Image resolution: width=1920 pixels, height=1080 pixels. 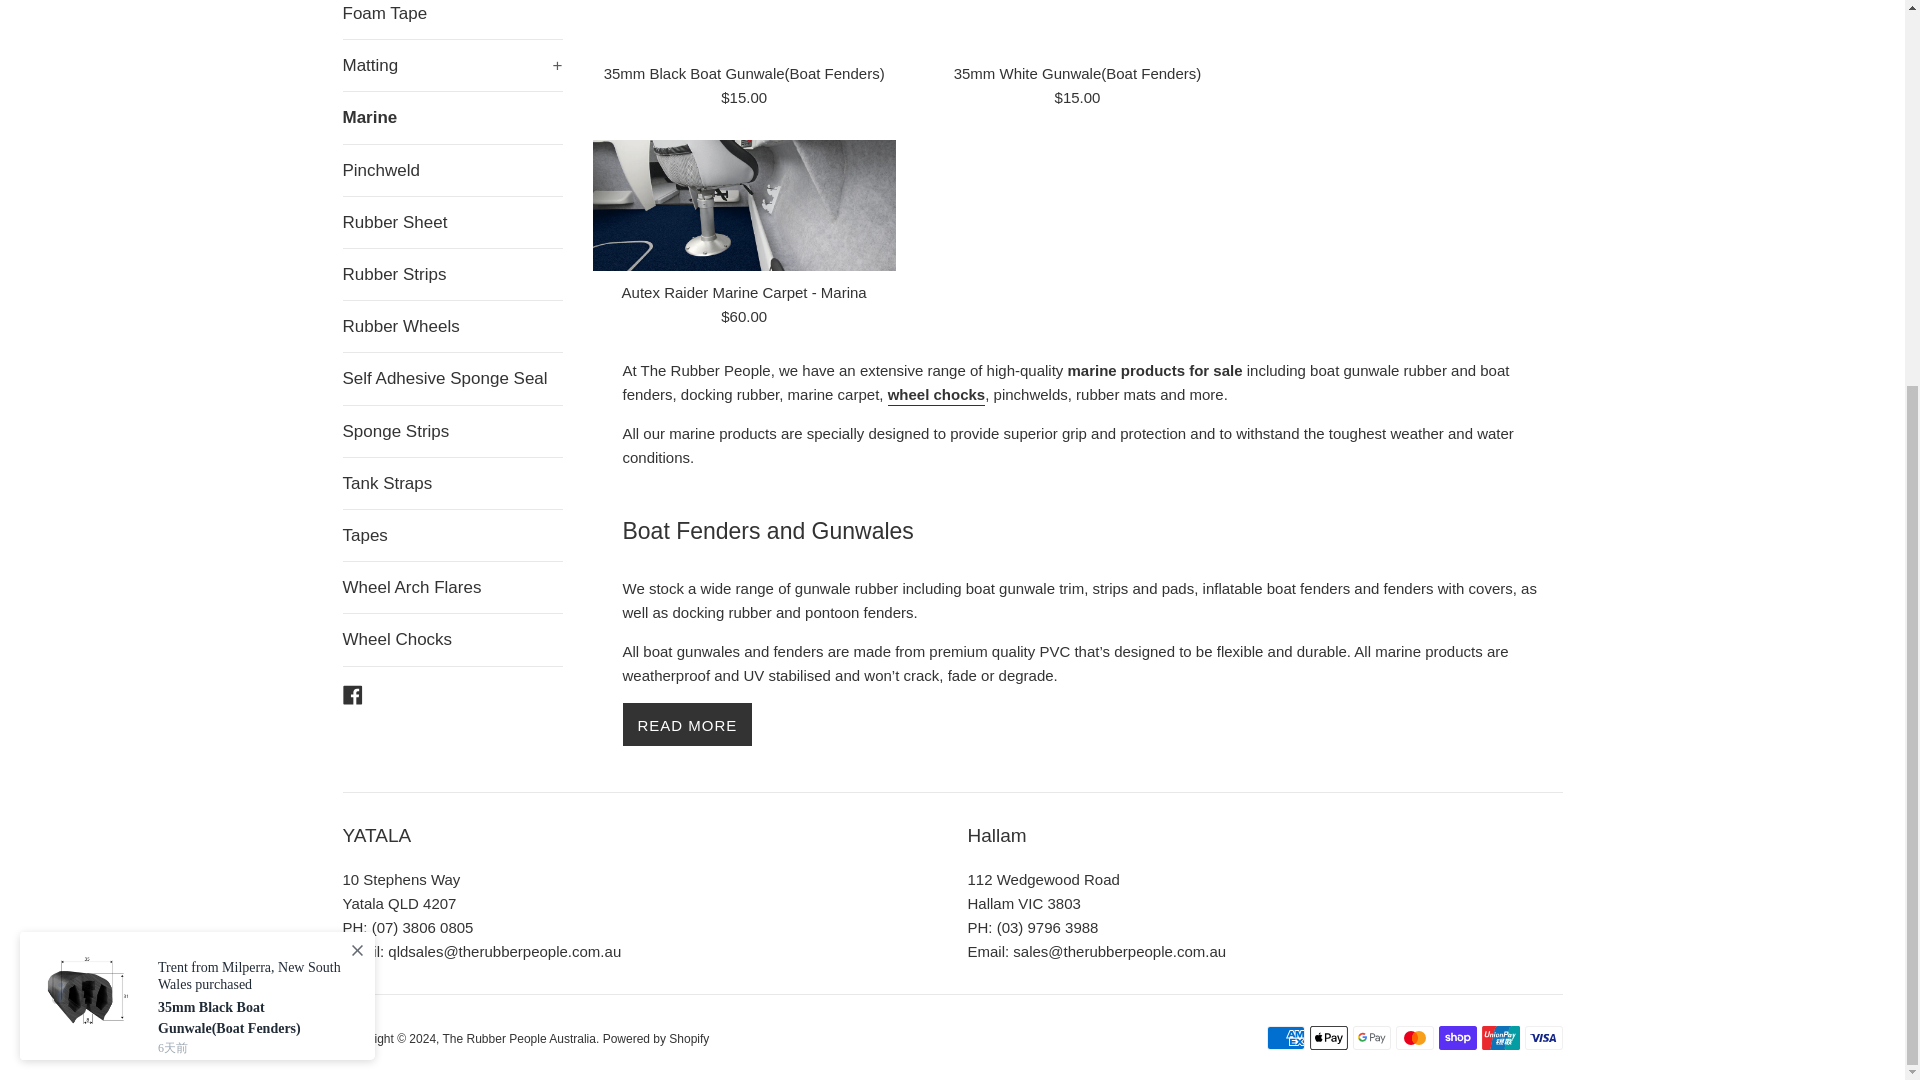 I want to click on Visa, so click(x=1543, y=1038).